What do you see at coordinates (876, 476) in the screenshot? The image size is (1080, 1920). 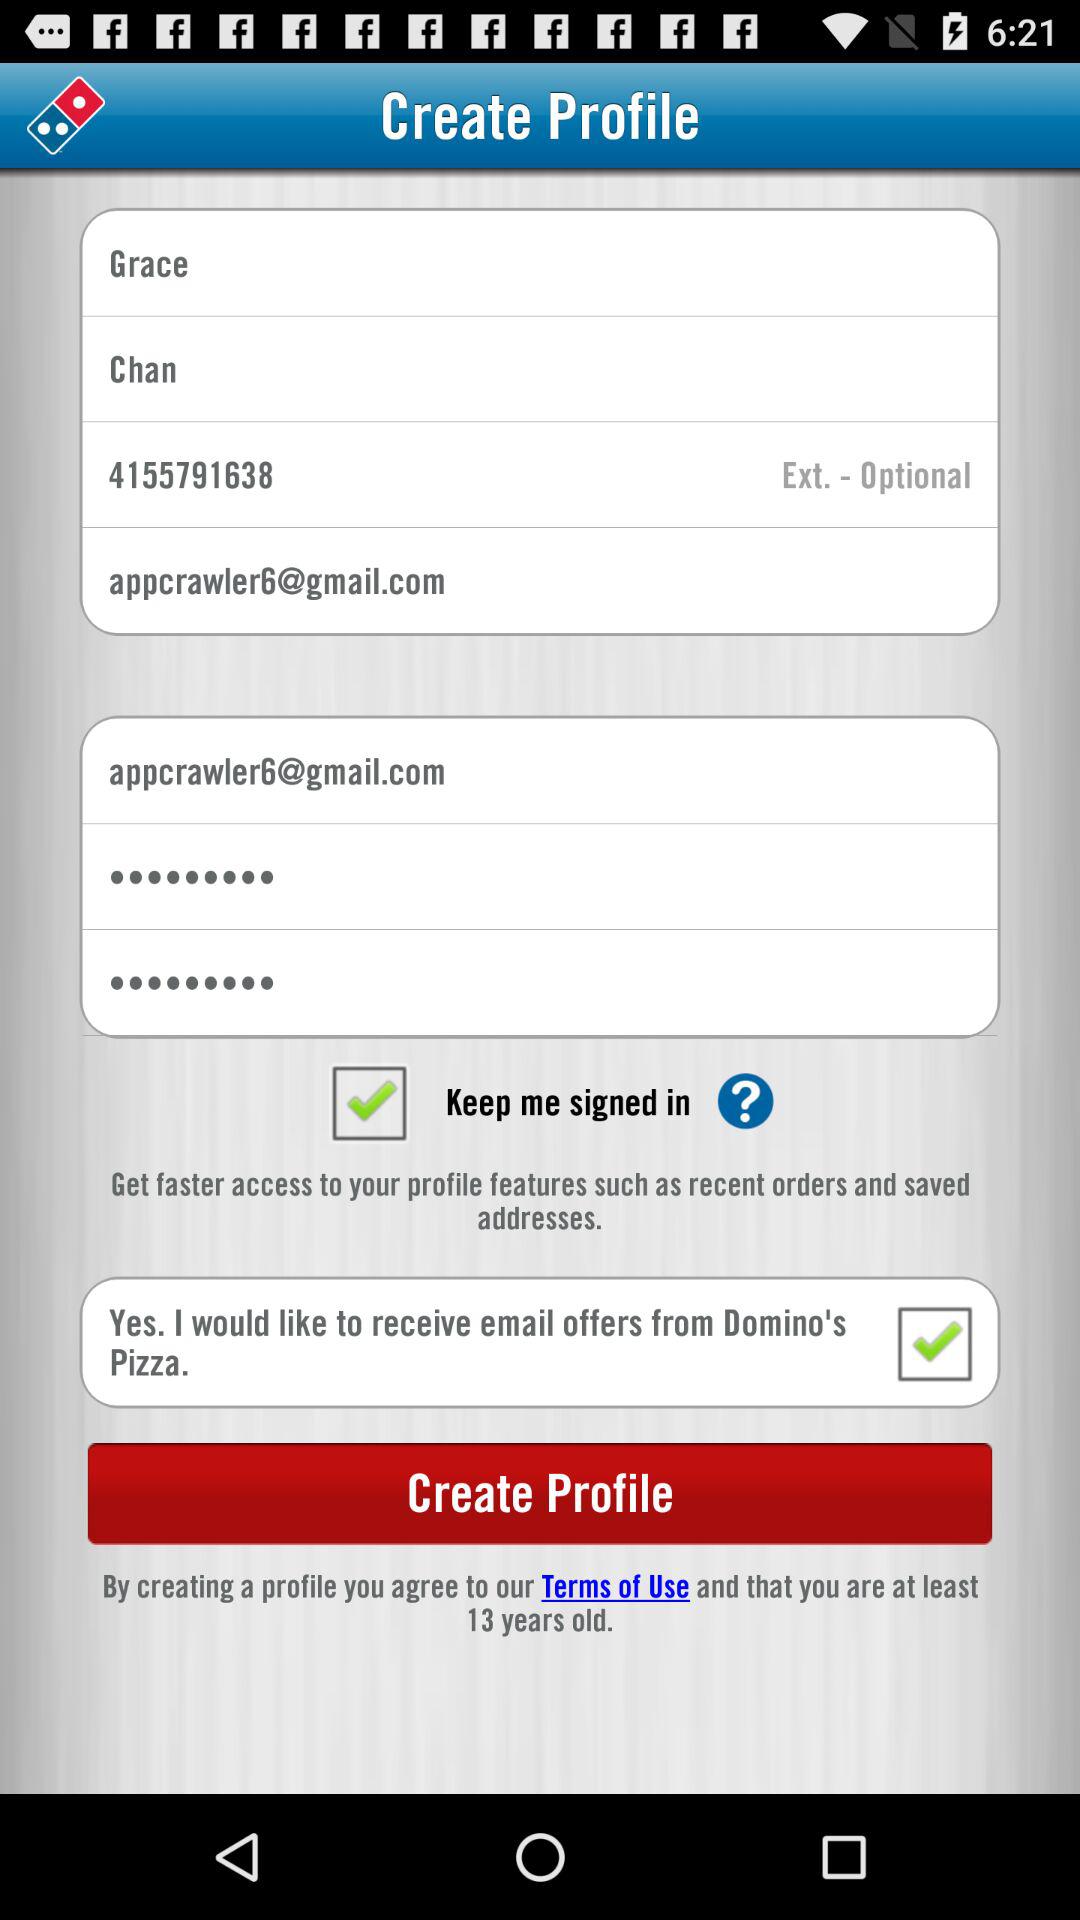 I see `phone extension optional input` at bounding box center [876, 476].